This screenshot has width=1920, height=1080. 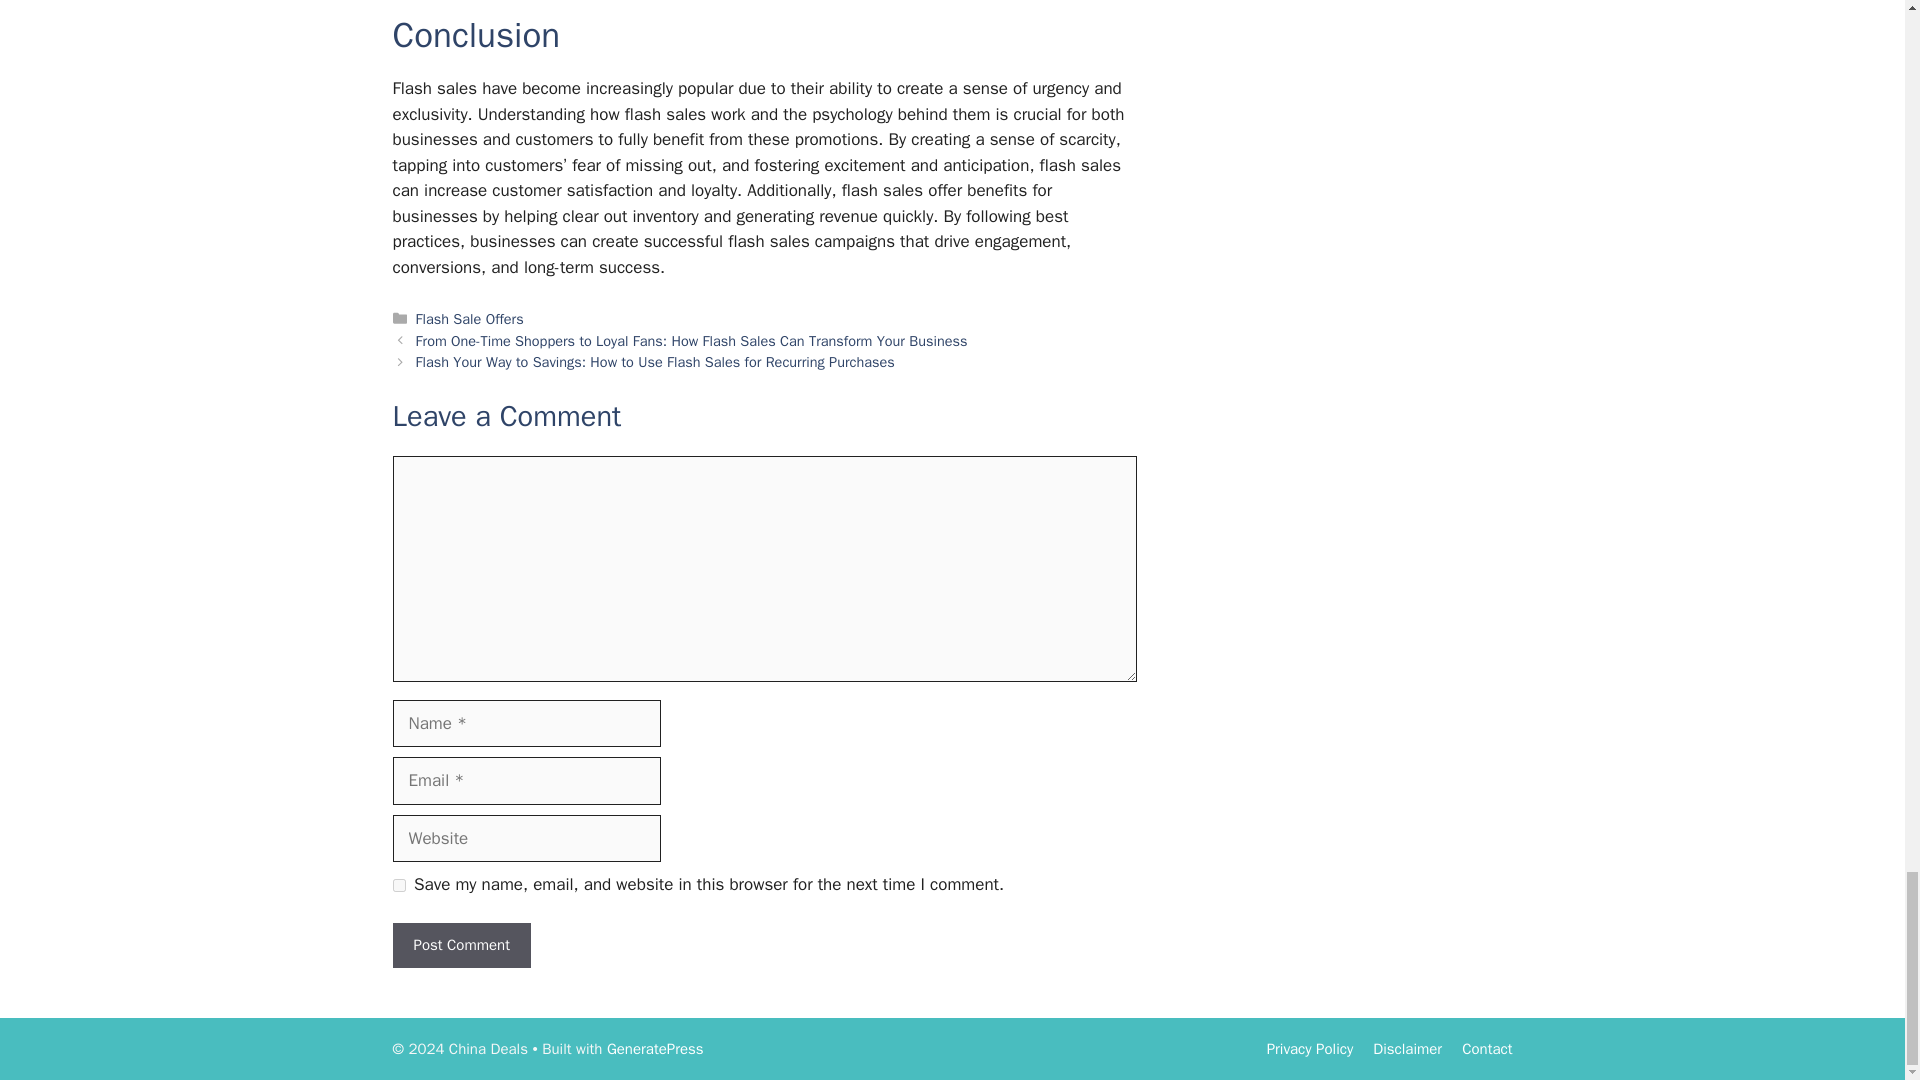 What do you see at coordinates (655, 1049) in the screenshot?
I see `GeneratePress` at bounding box center [655, 1049].